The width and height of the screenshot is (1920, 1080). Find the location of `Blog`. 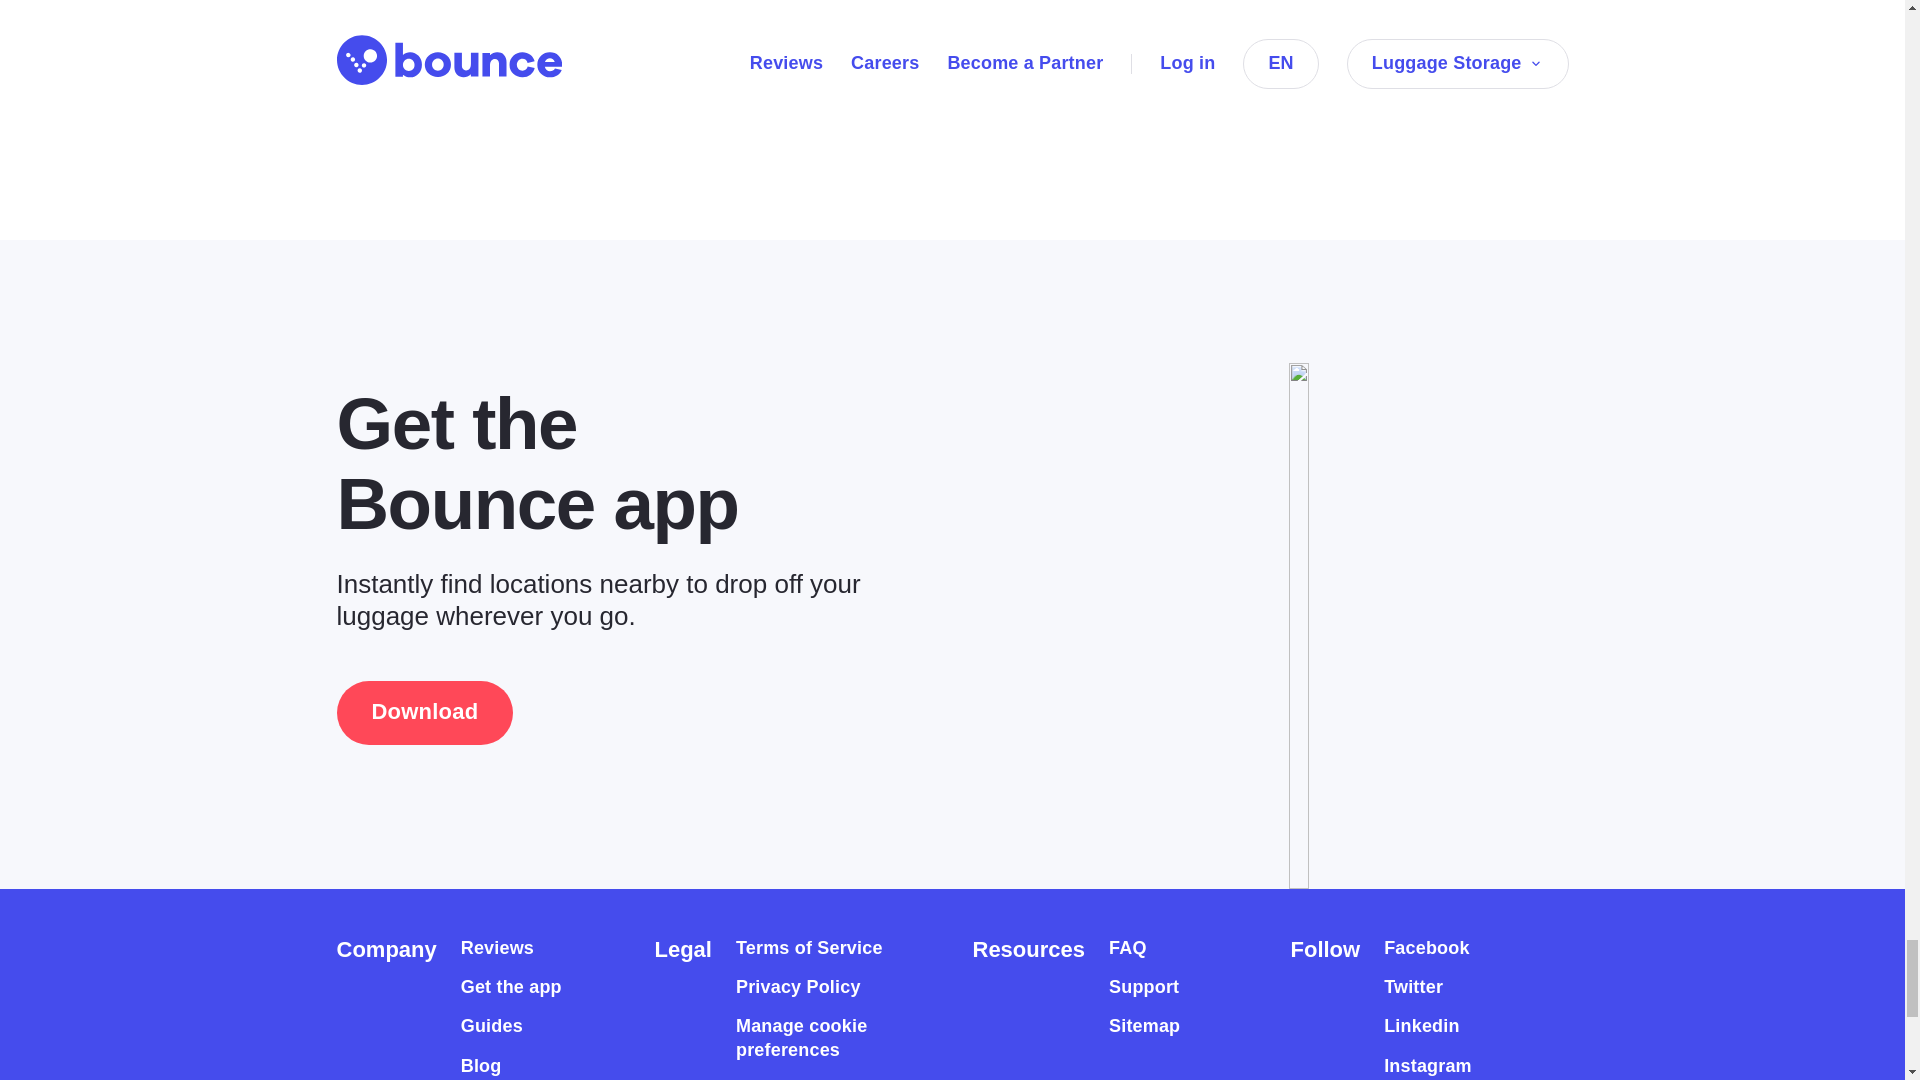

Blog is located at coordinates (480, 1066).